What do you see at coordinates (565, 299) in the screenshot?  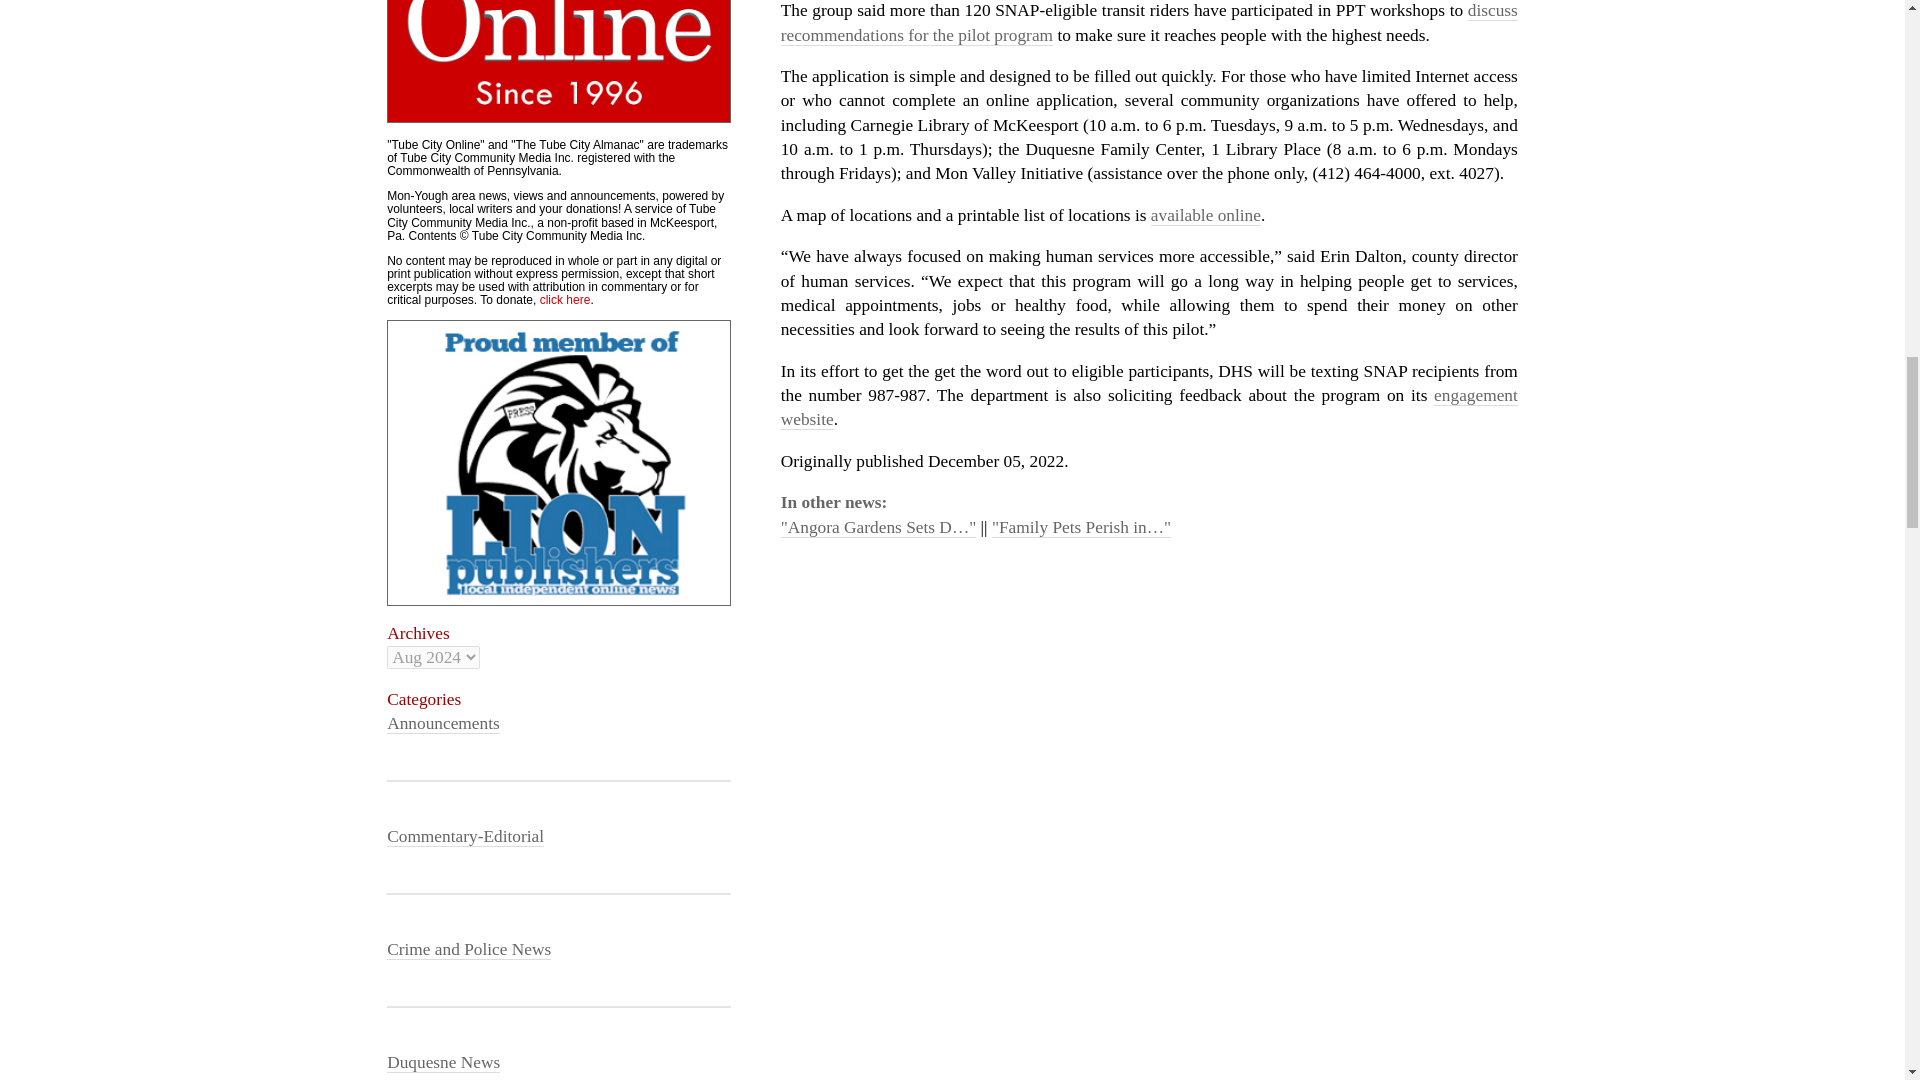 I see `click here` at bounding box center [565, 299].